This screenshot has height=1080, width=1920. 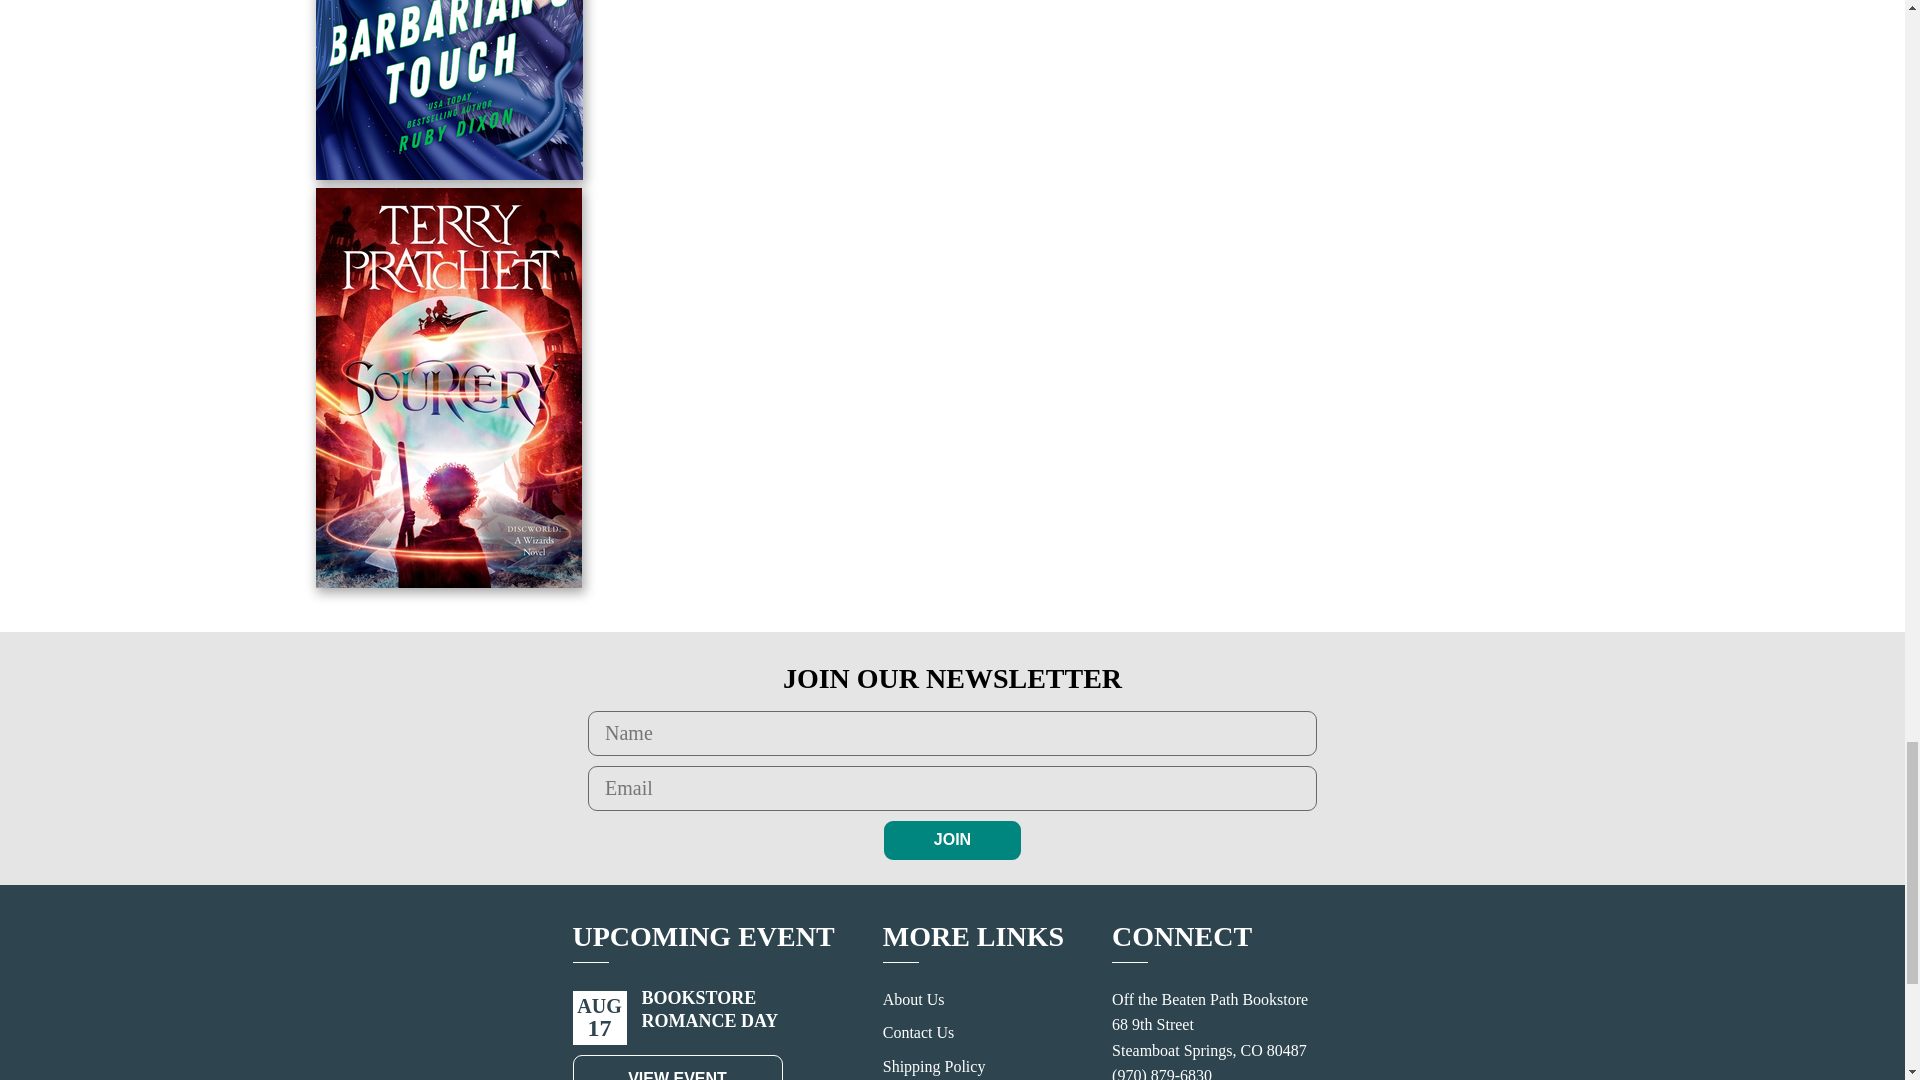 I want to click on VIEW EVENT, so click(x=676, y=1068).